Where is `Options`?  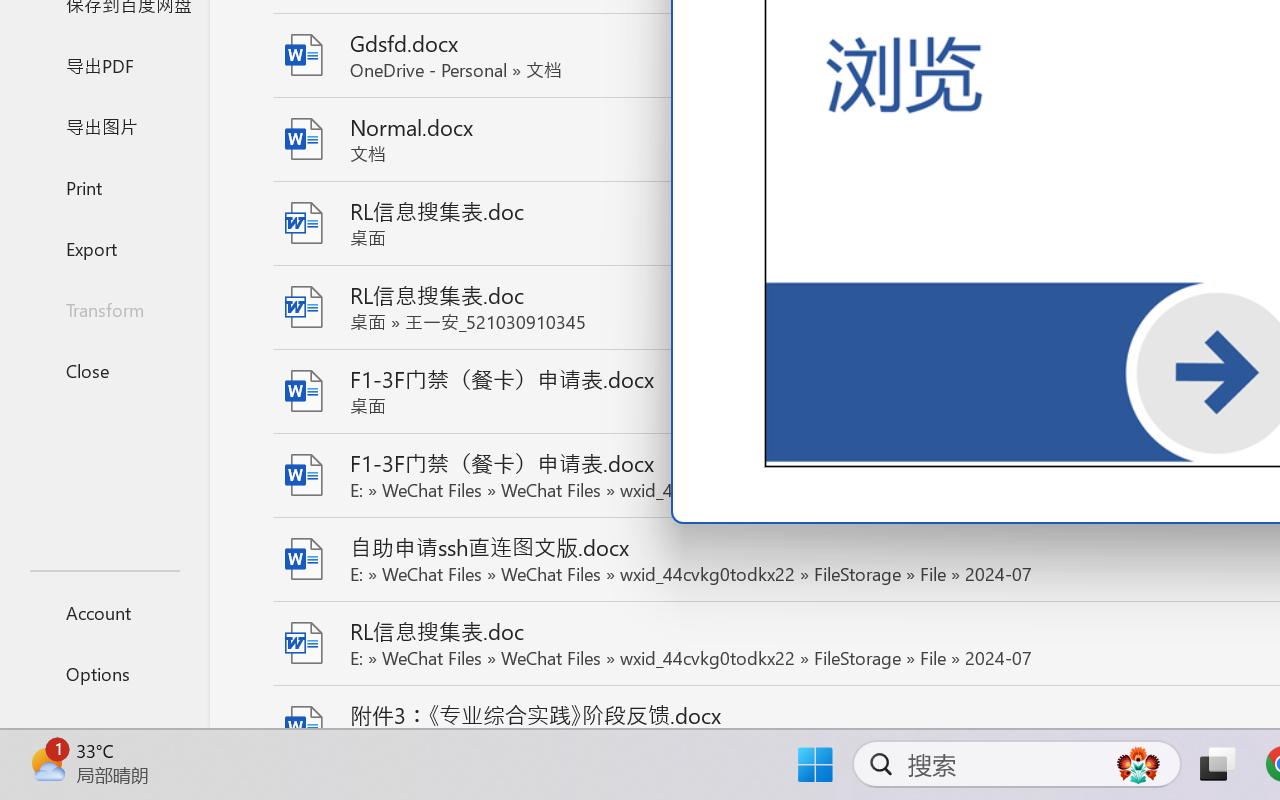 Options is located at coordinates (104, 674).